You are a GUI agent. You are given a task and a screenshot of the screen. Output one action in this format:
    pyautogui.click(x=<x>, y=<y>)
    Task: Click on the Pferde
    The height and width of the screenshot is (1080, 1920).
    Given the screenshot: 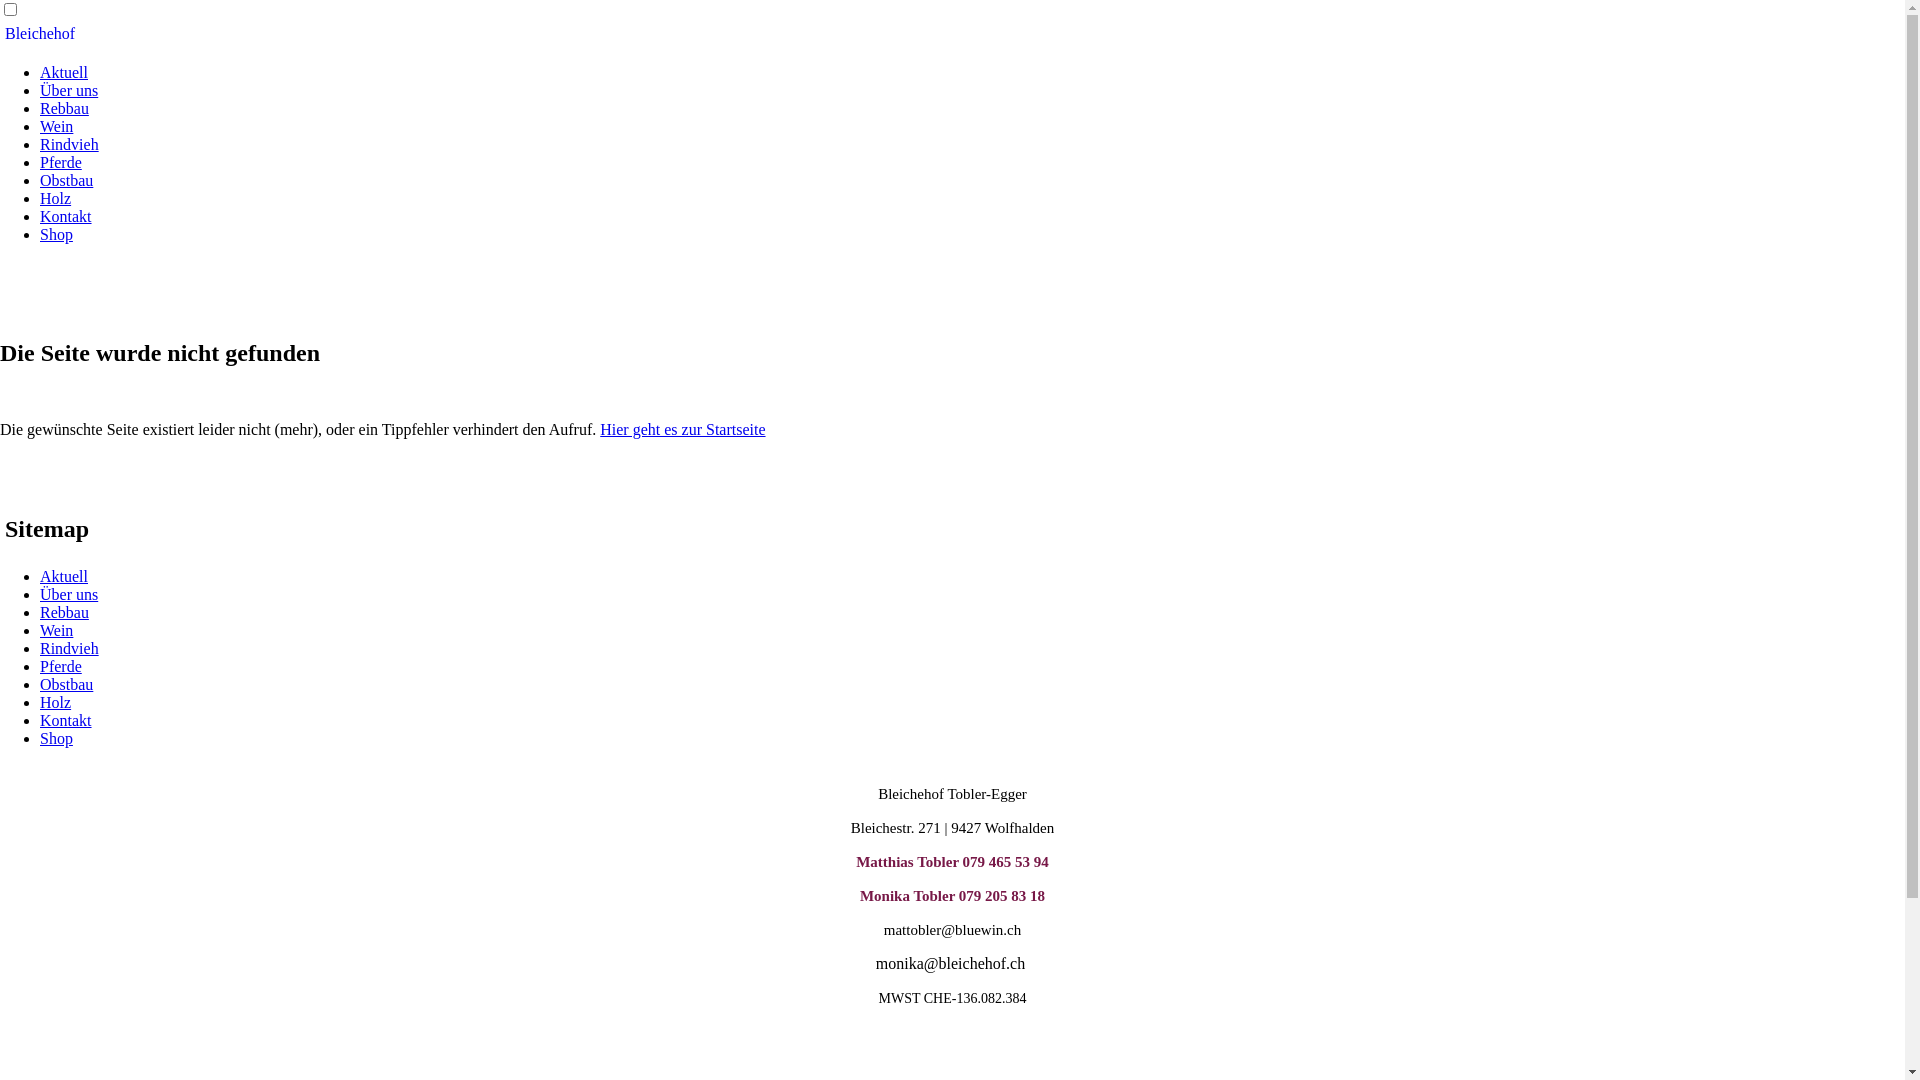 What is the action you would take?
    pyautogui.click(x=61, y=666)
    